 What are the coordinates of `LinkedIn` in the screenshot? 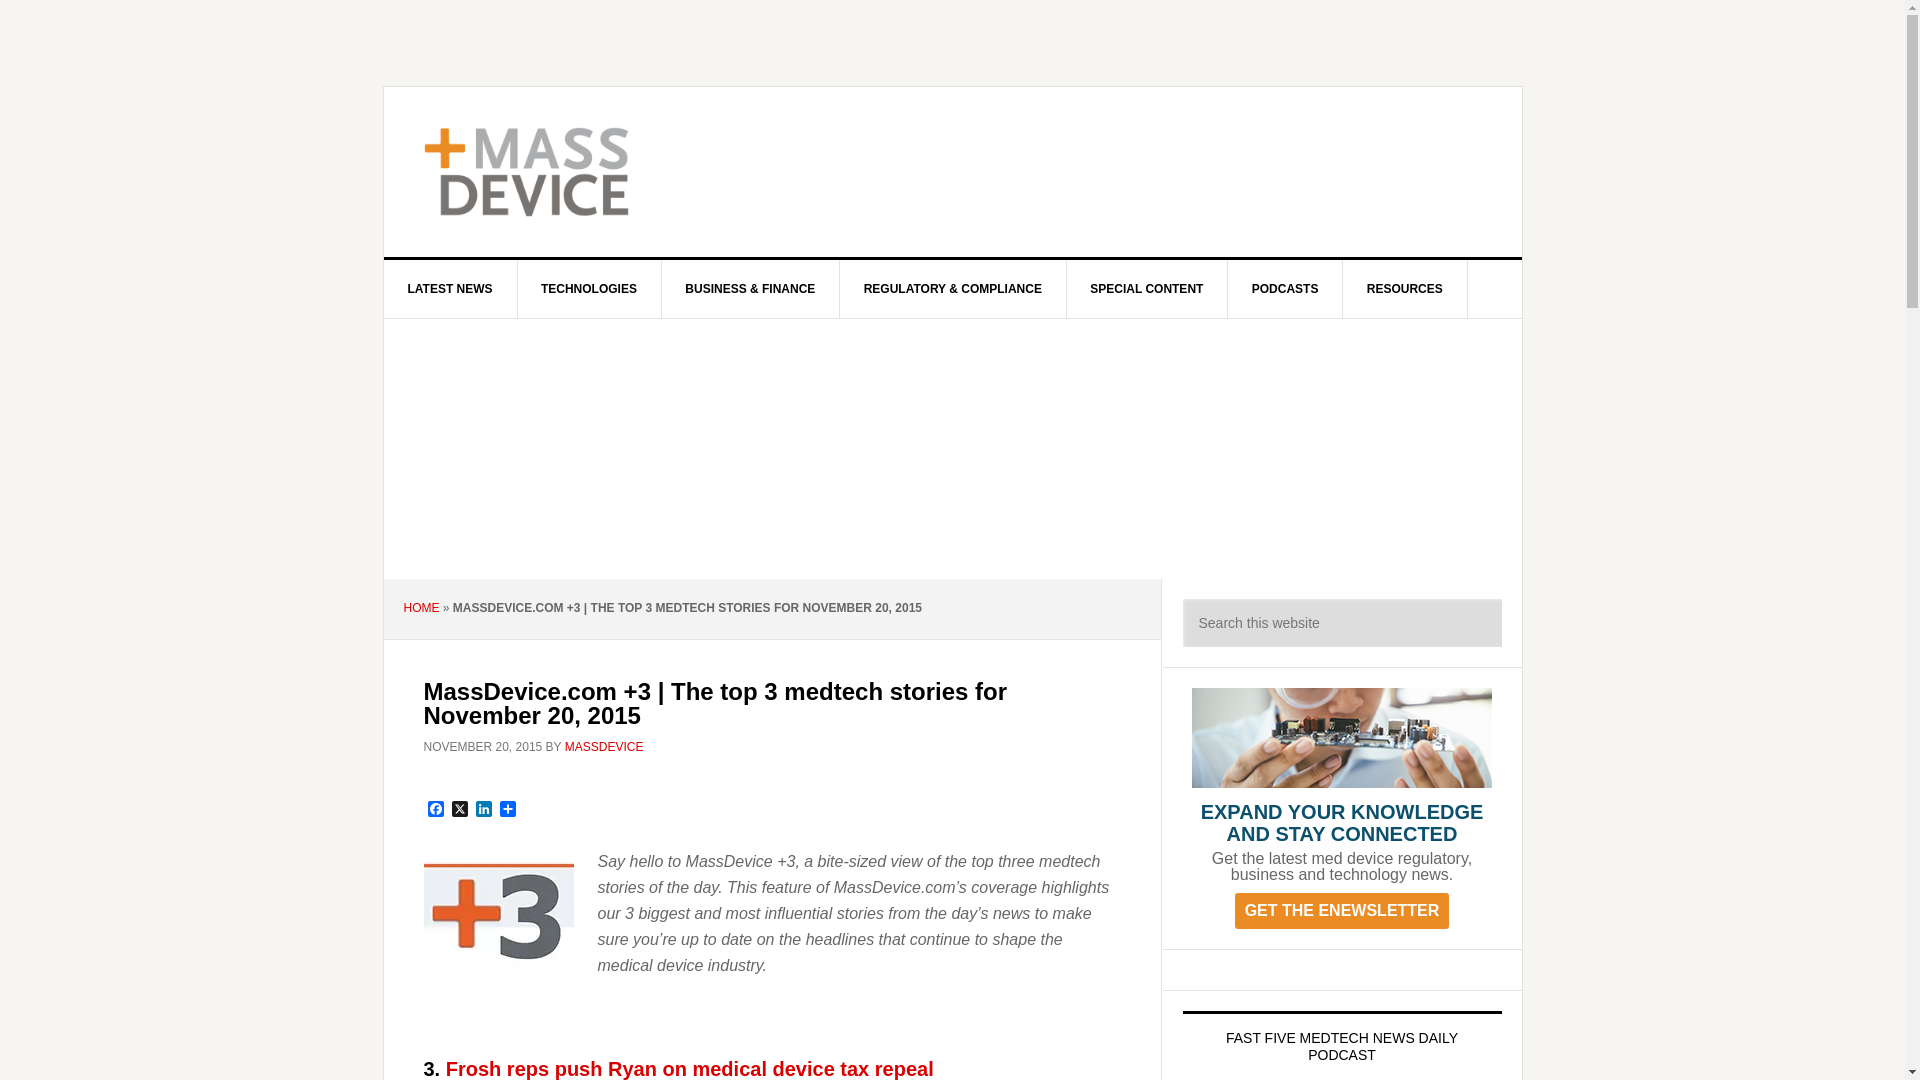 It's located at (484, 810).